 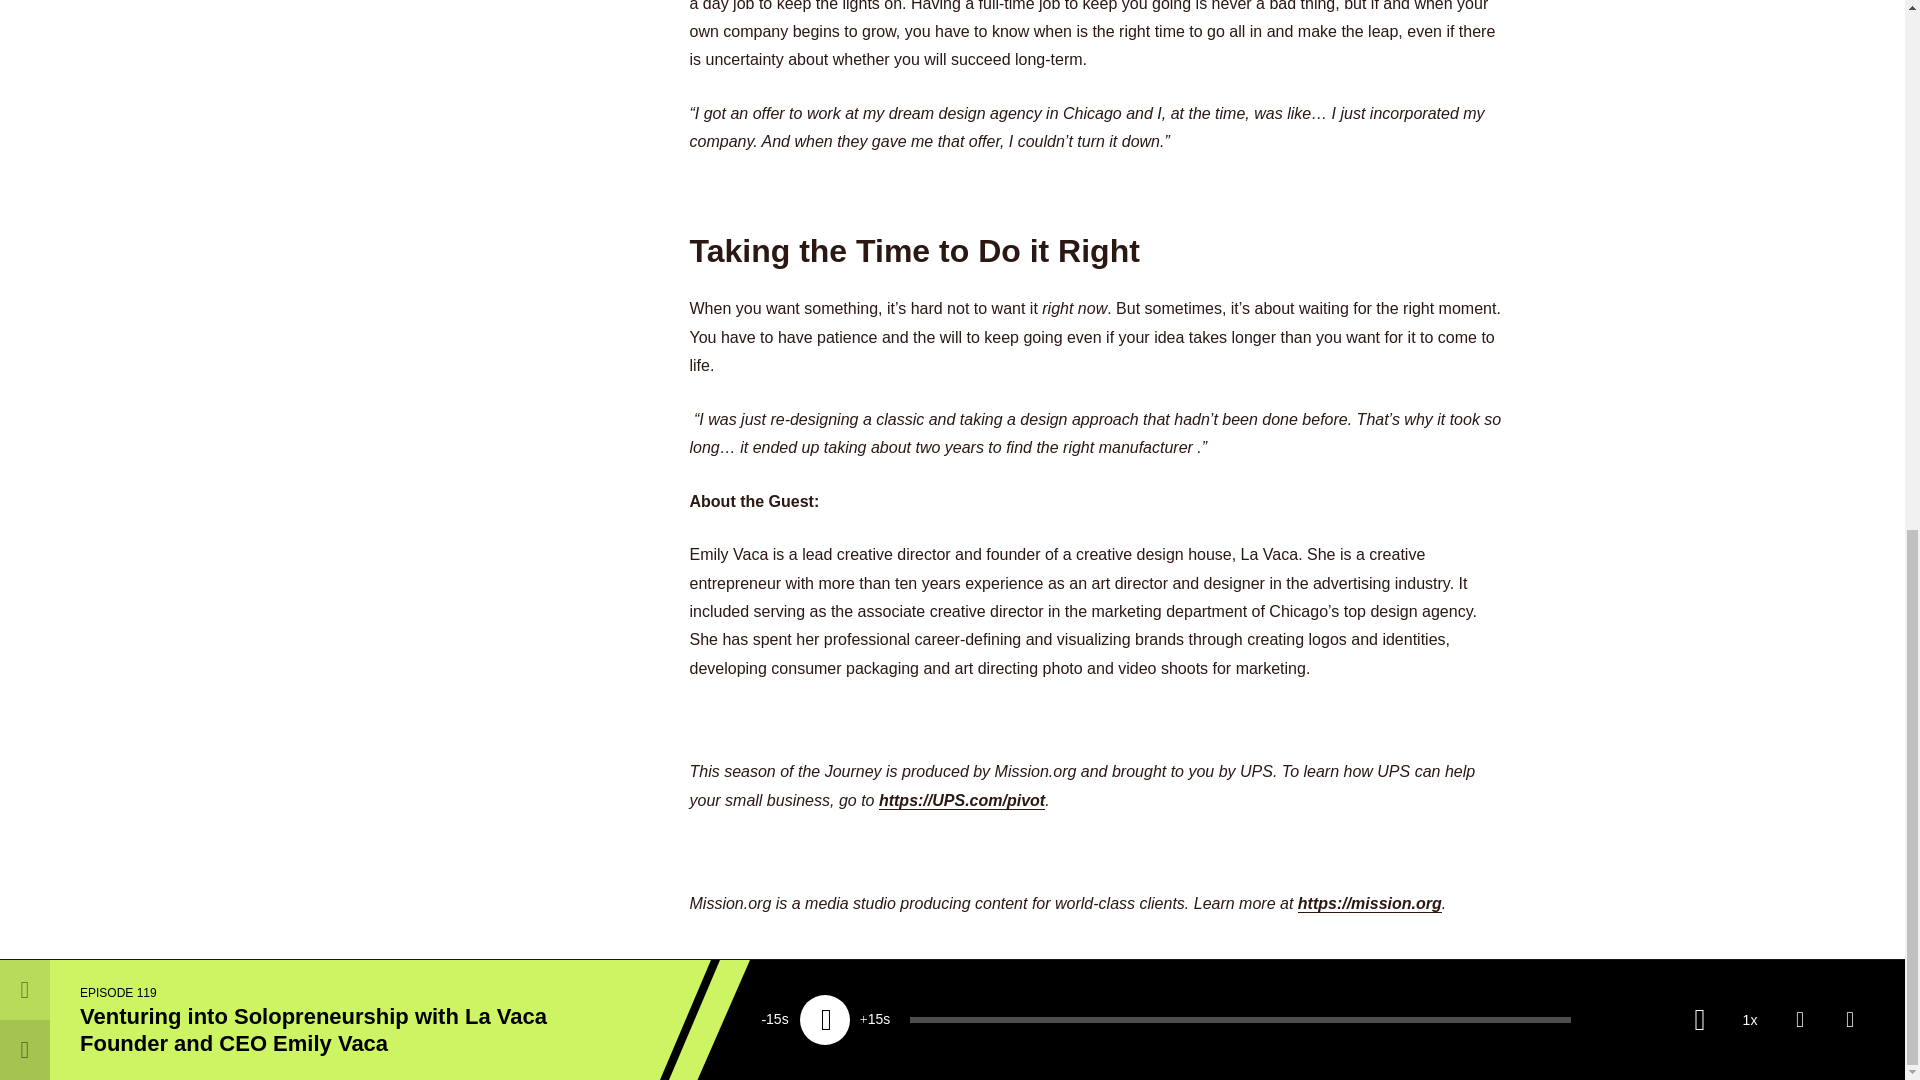 I want to click on Instagram, so click(x=1438, y=1018).